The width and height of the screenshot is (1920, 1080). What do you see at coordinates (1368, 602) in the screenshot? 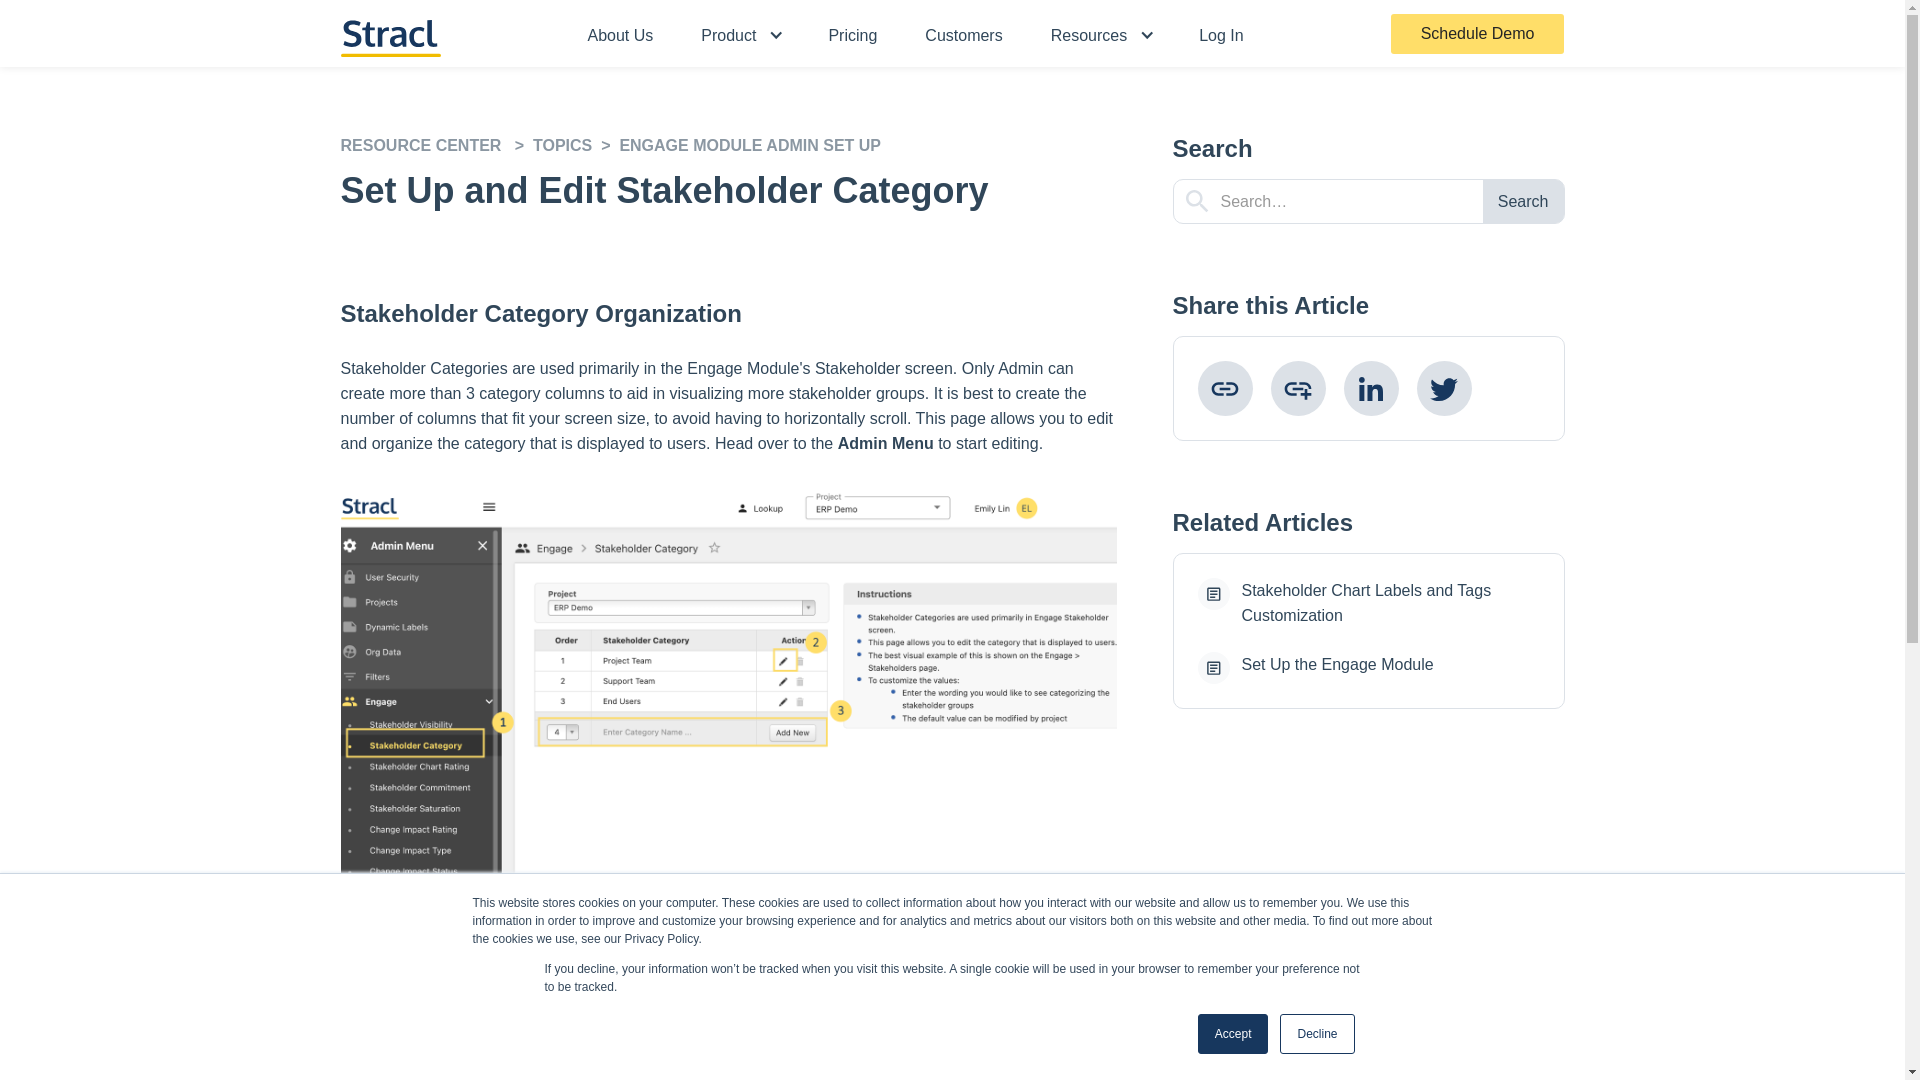
I see `Stakeholder Chart Labels and Tags Customization` at bounding box center [1368, 602].